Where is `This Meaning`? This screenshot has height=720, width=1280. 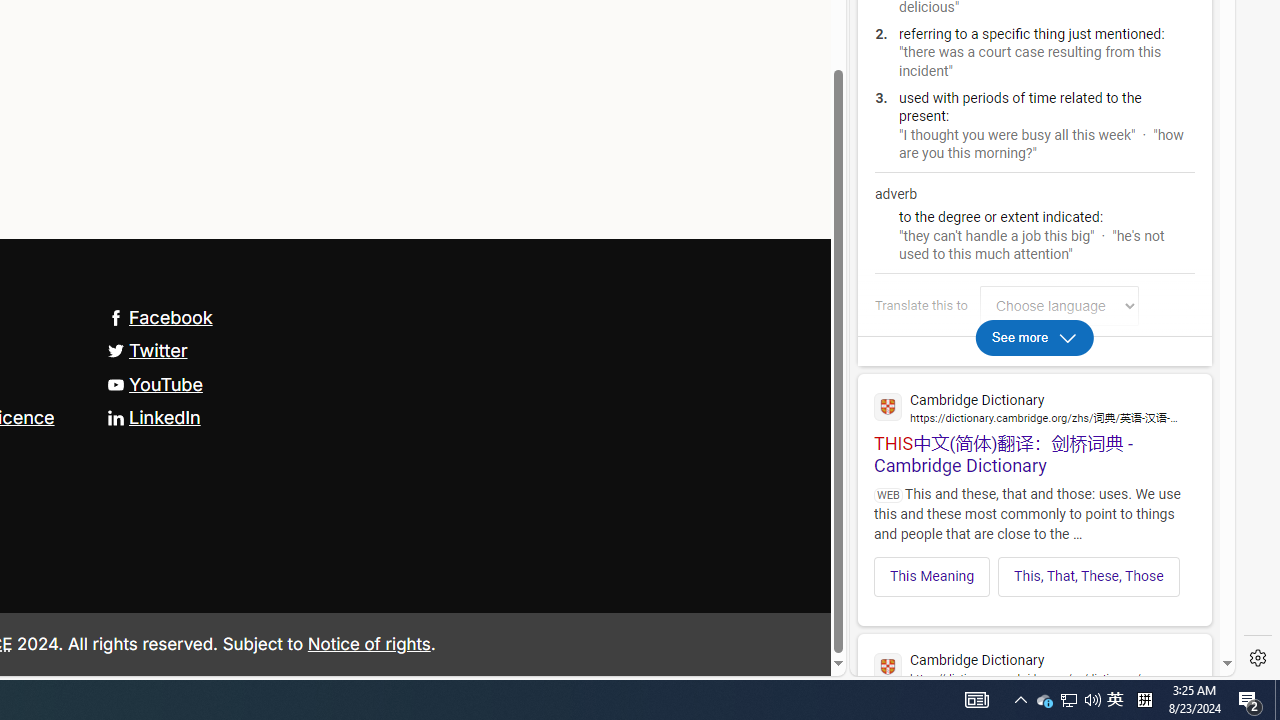 This Meaning is located at coordinates (932, 576).